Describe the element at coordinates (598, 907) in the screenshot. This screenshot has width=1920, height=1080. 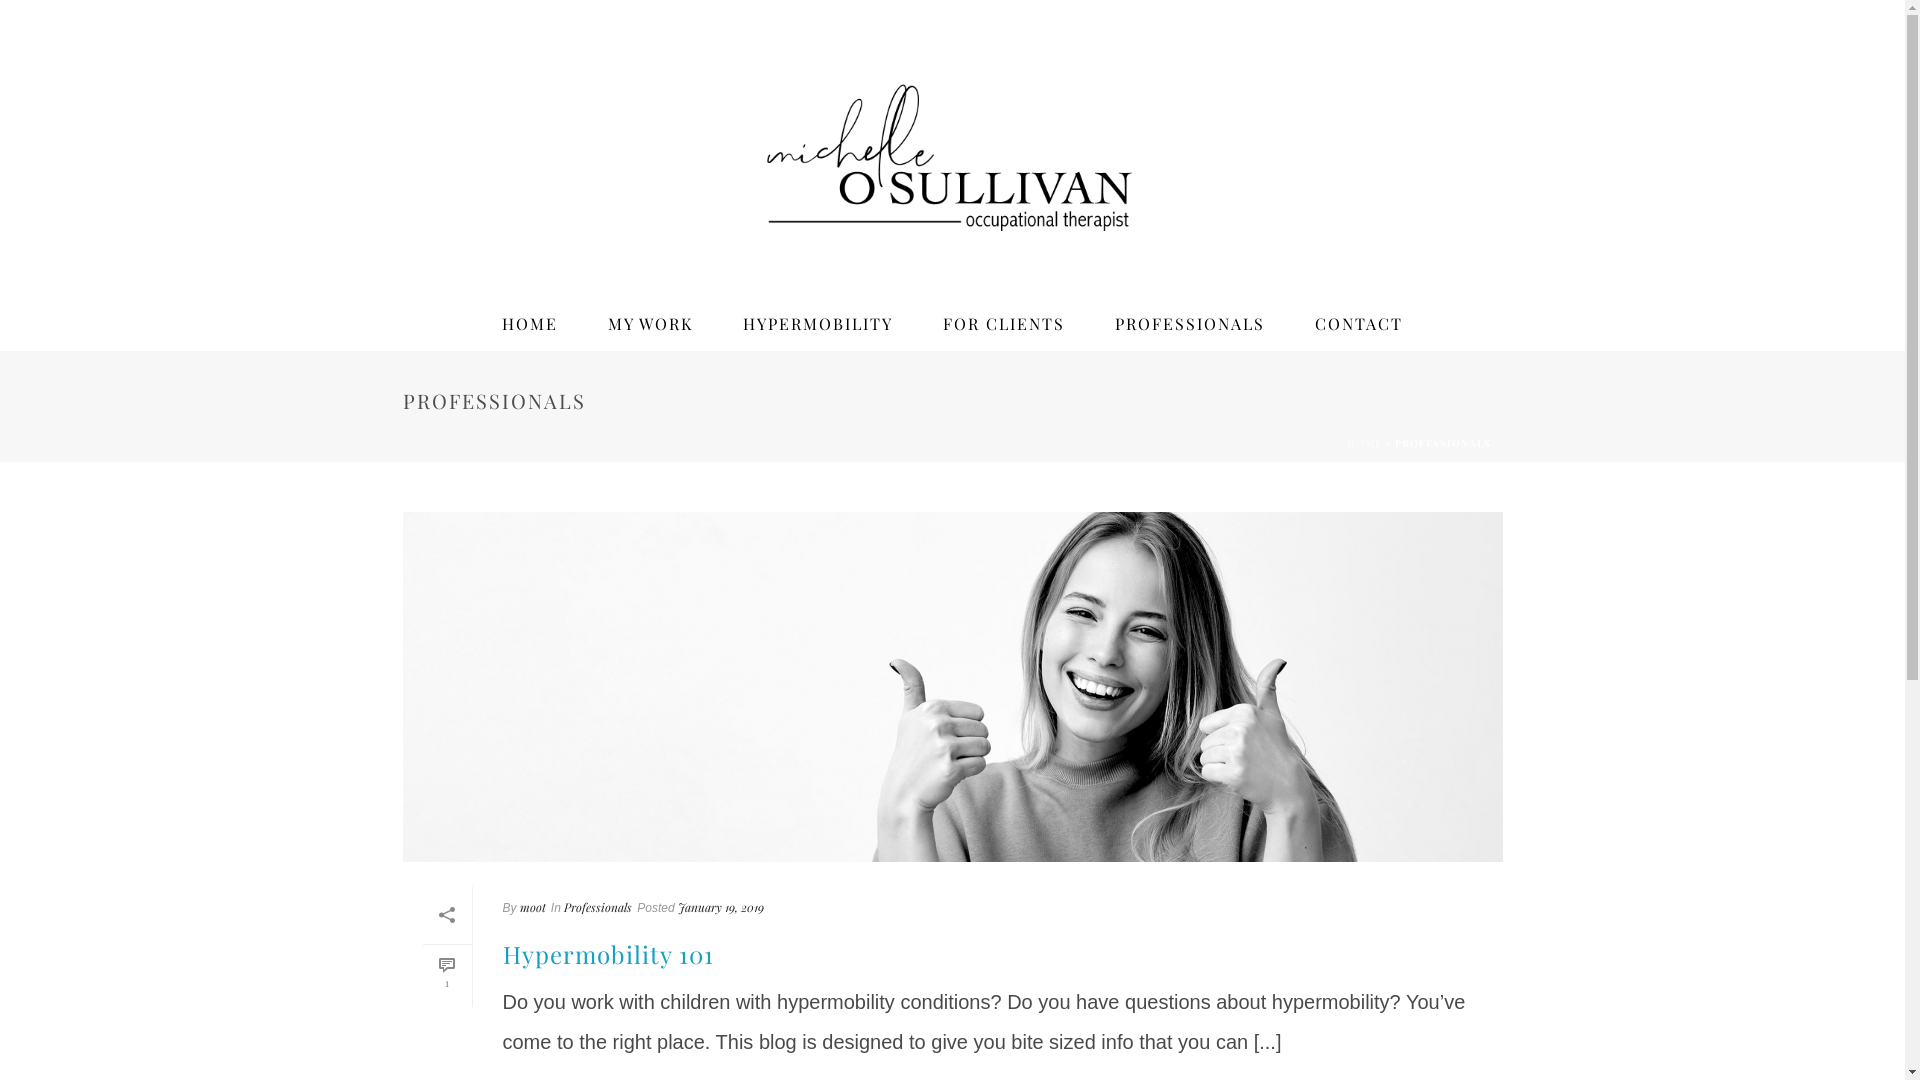
I see `Professionals` at that location.